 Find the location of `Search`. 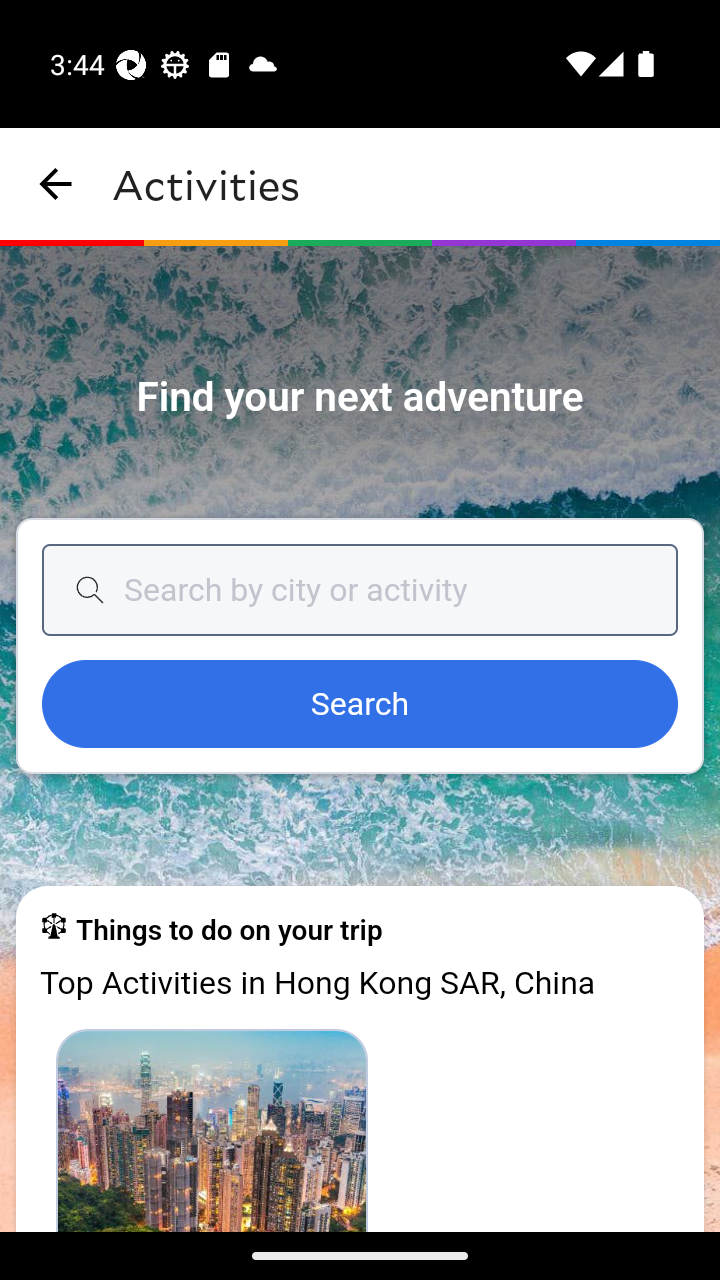

Search is located at coordinates (360, 705).